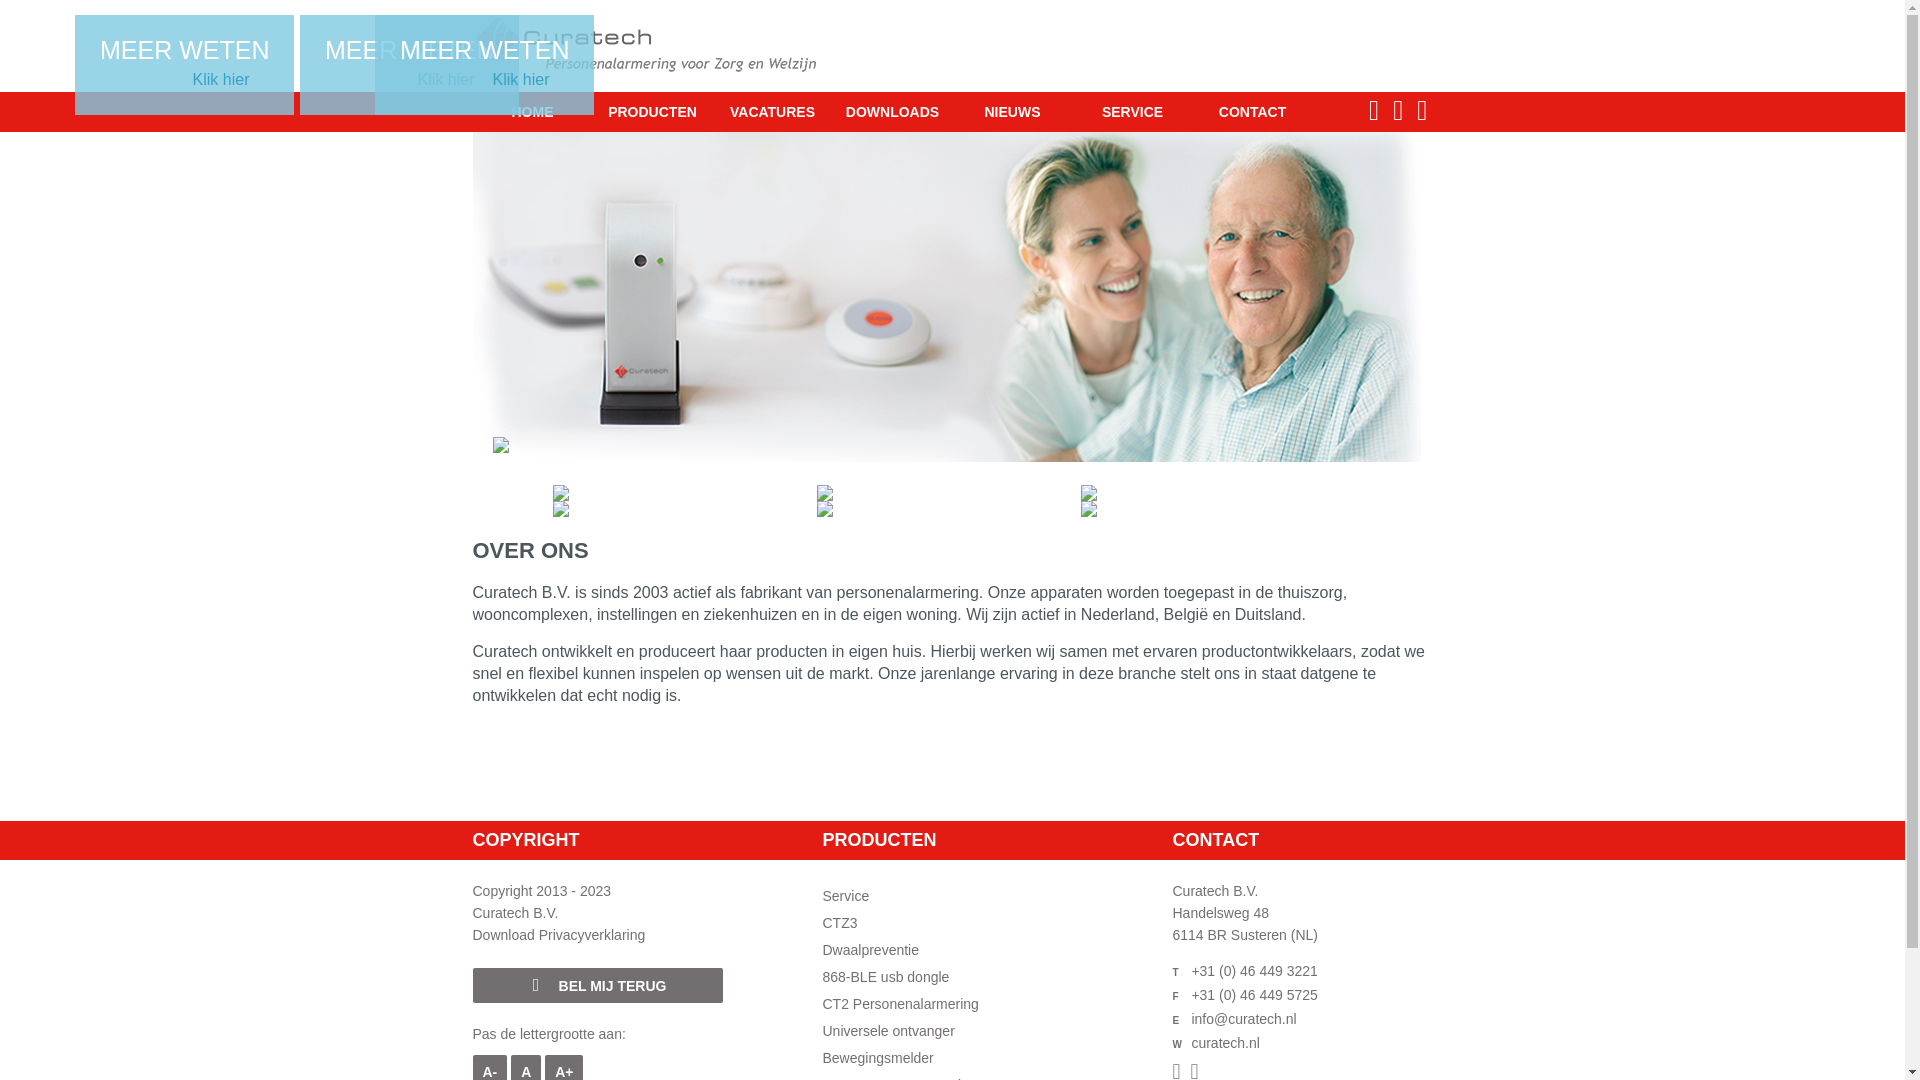 This screenshot has width=1920, height=1080. What do you see at coordinates (1244, 1019) in the screenshot?
I see `info@curatech.nl` at bounding box center [1244, 1019].